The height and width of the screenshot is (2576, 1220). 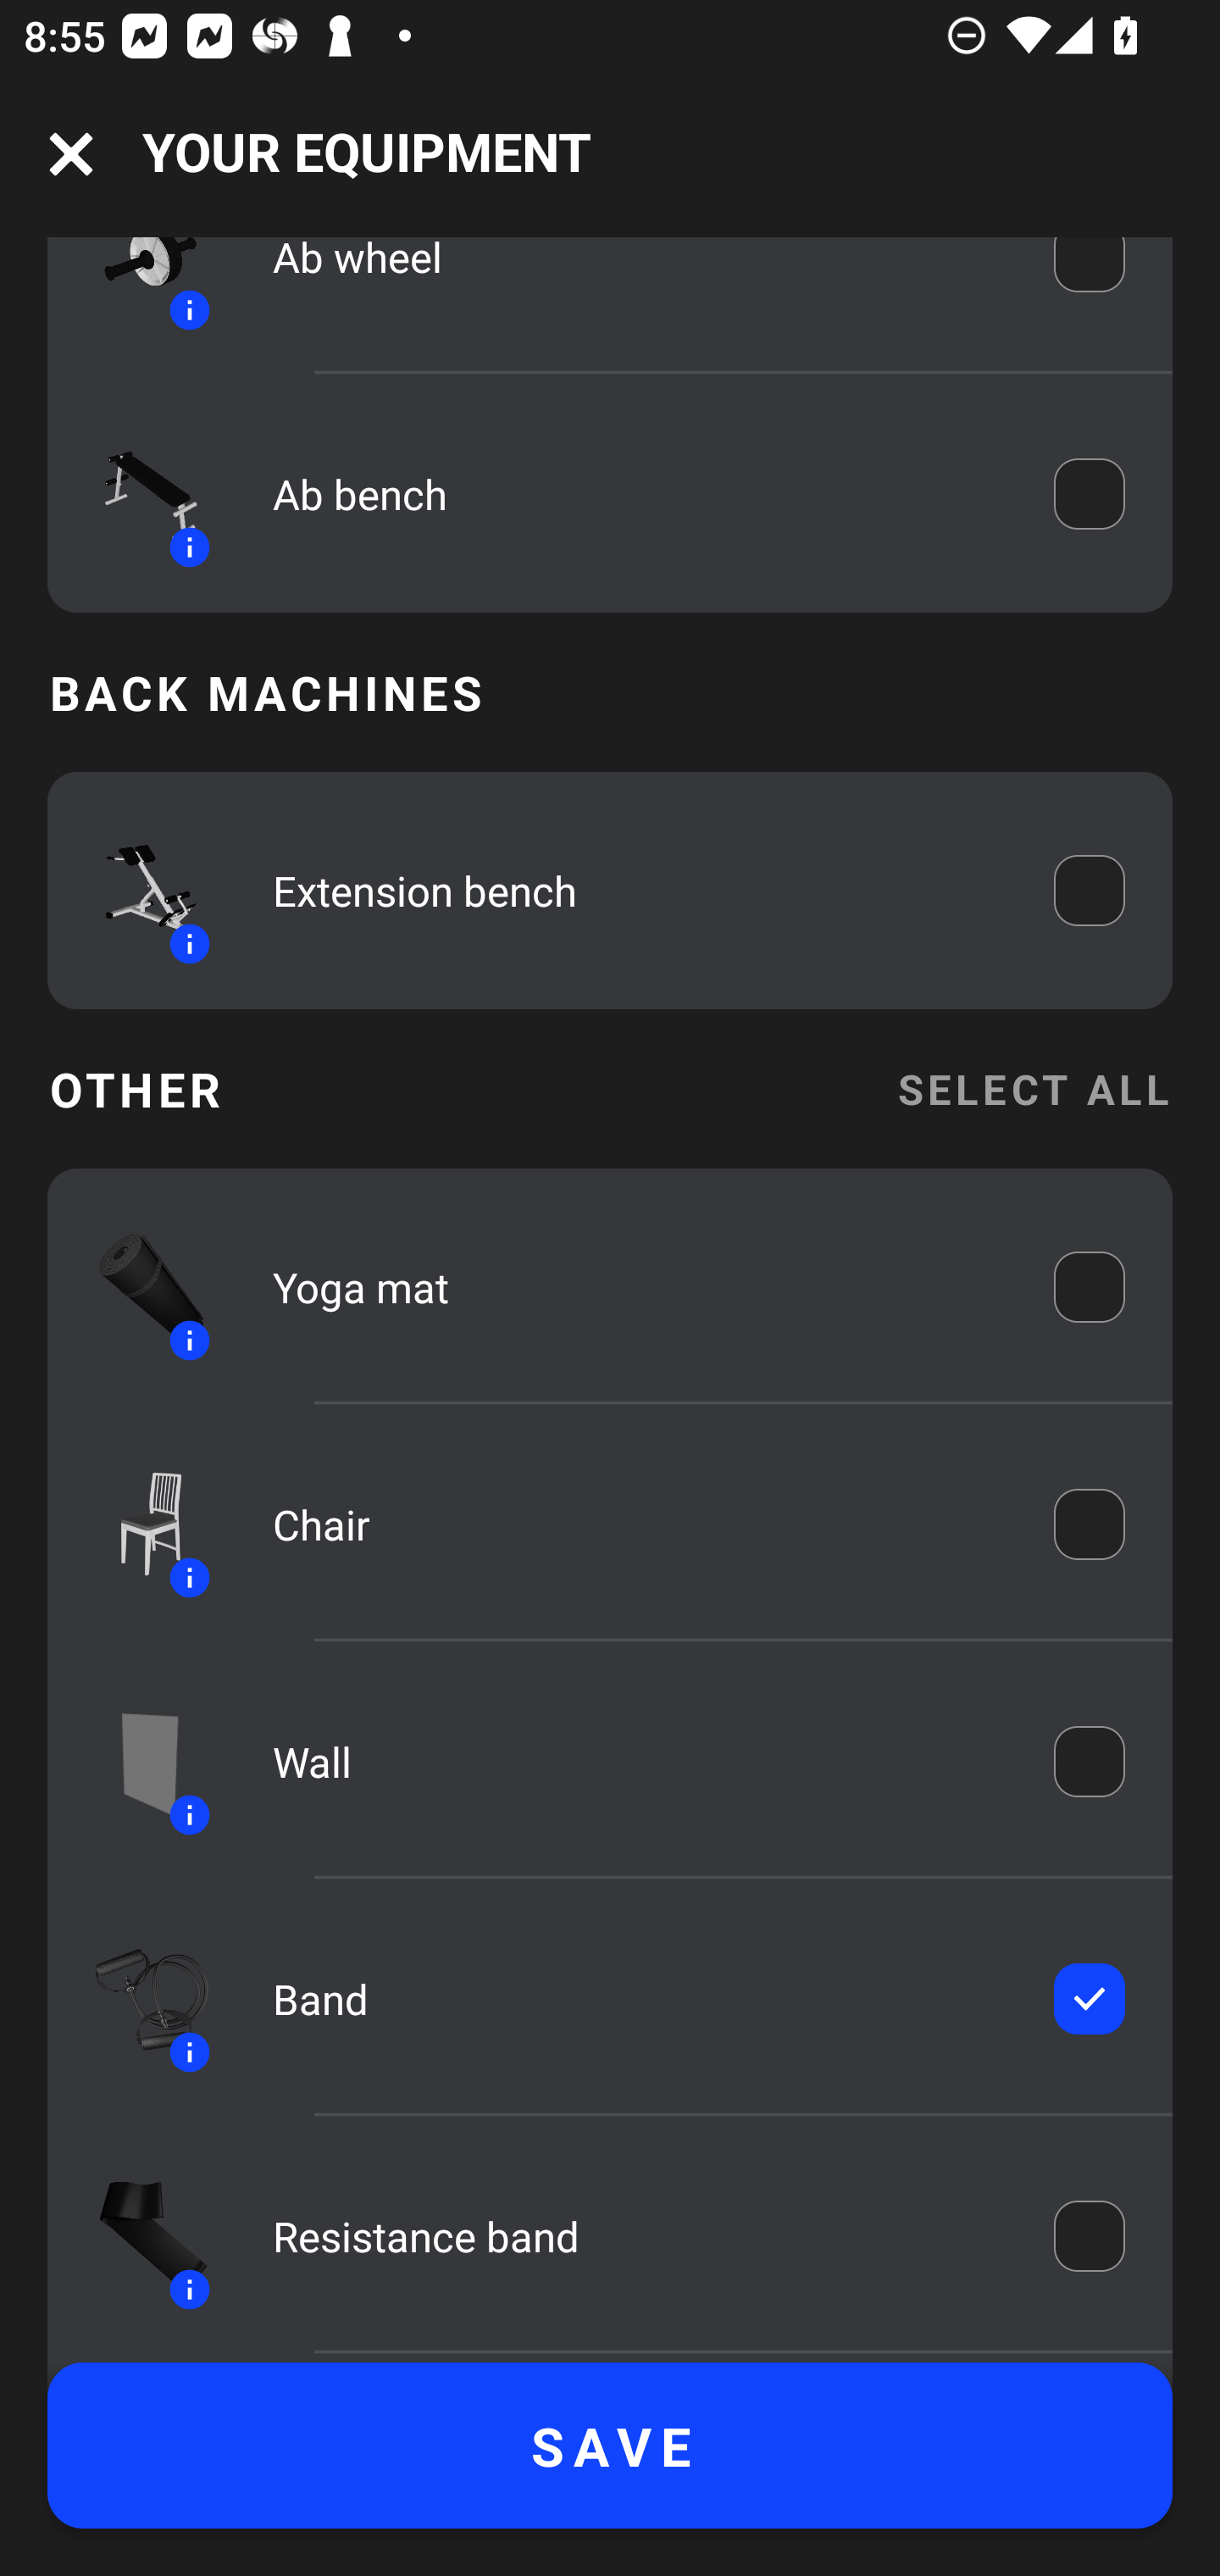 What do you see at coordinates (640, 2235) in the screenshot?
I see `Resistance band` at bounding box center [640, 2235].